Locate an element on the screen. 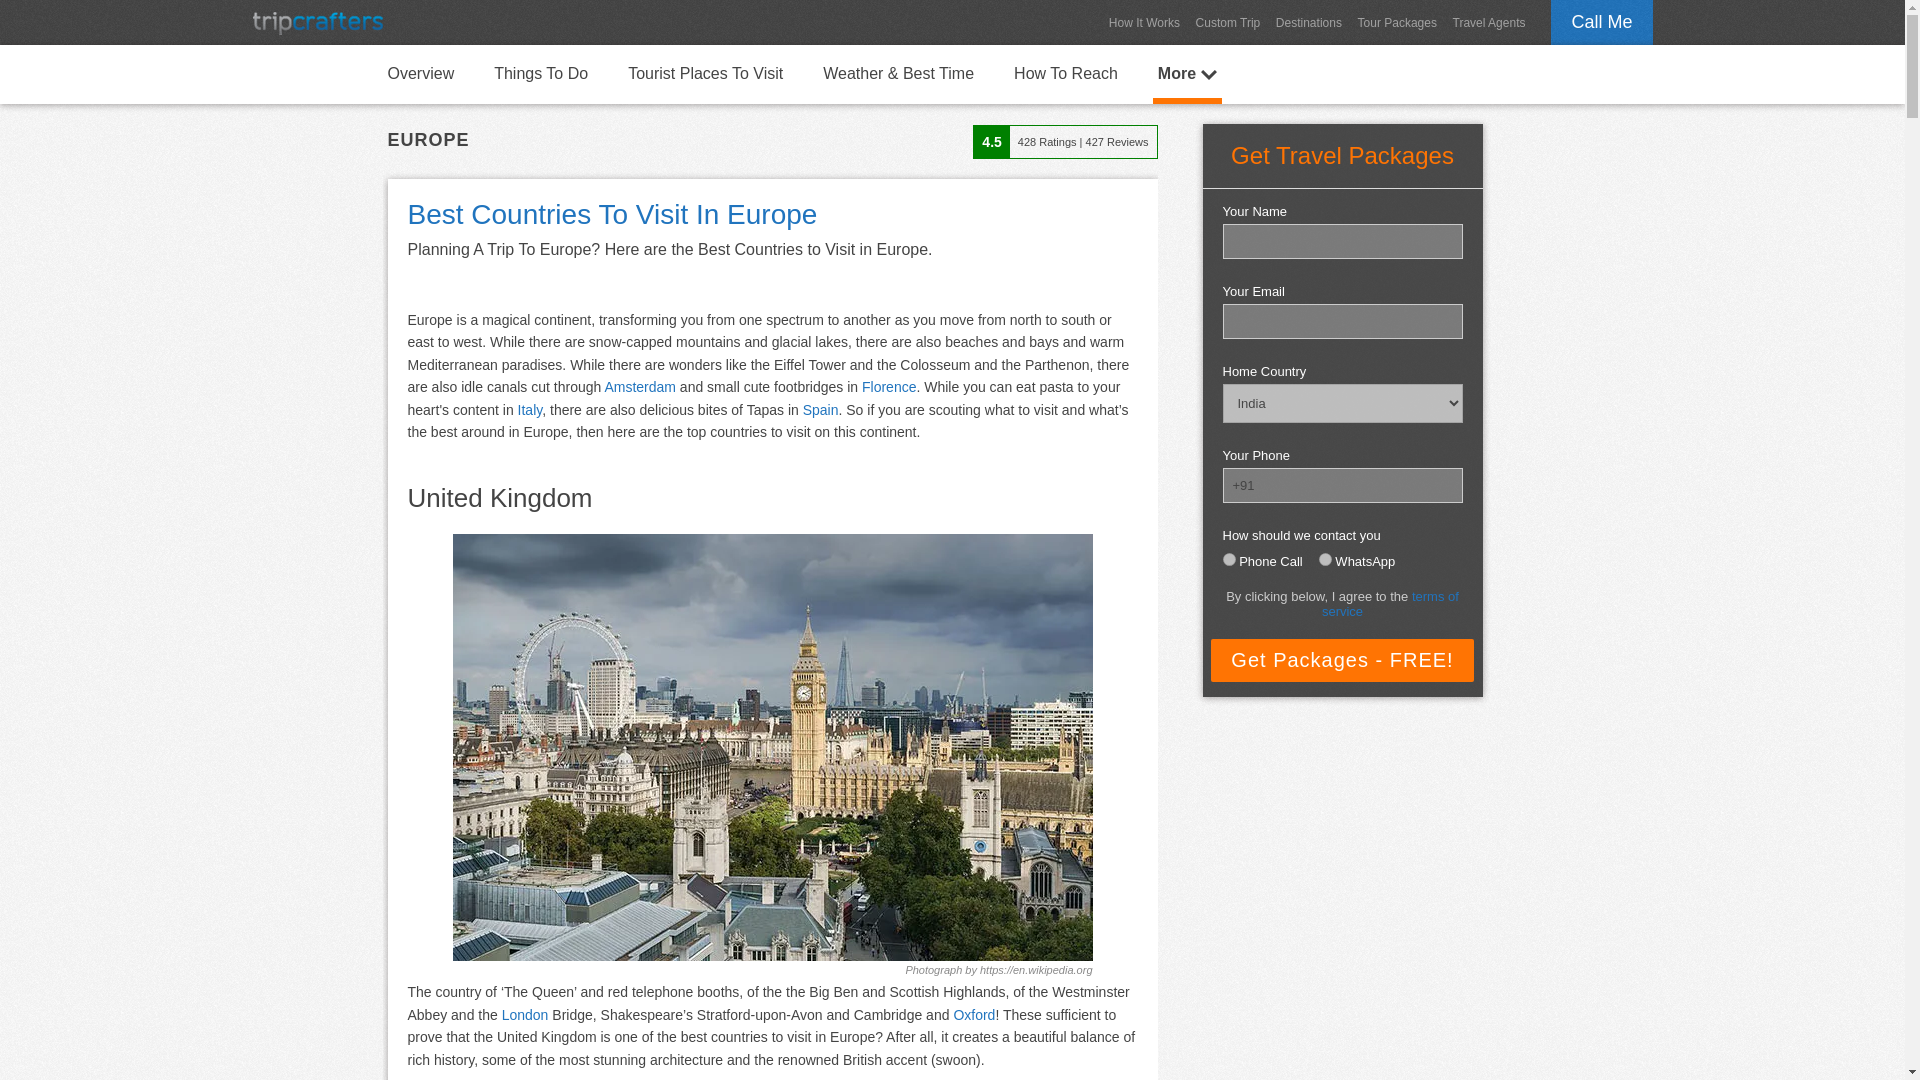  How To Reach is located at coordinates (1066, 72).